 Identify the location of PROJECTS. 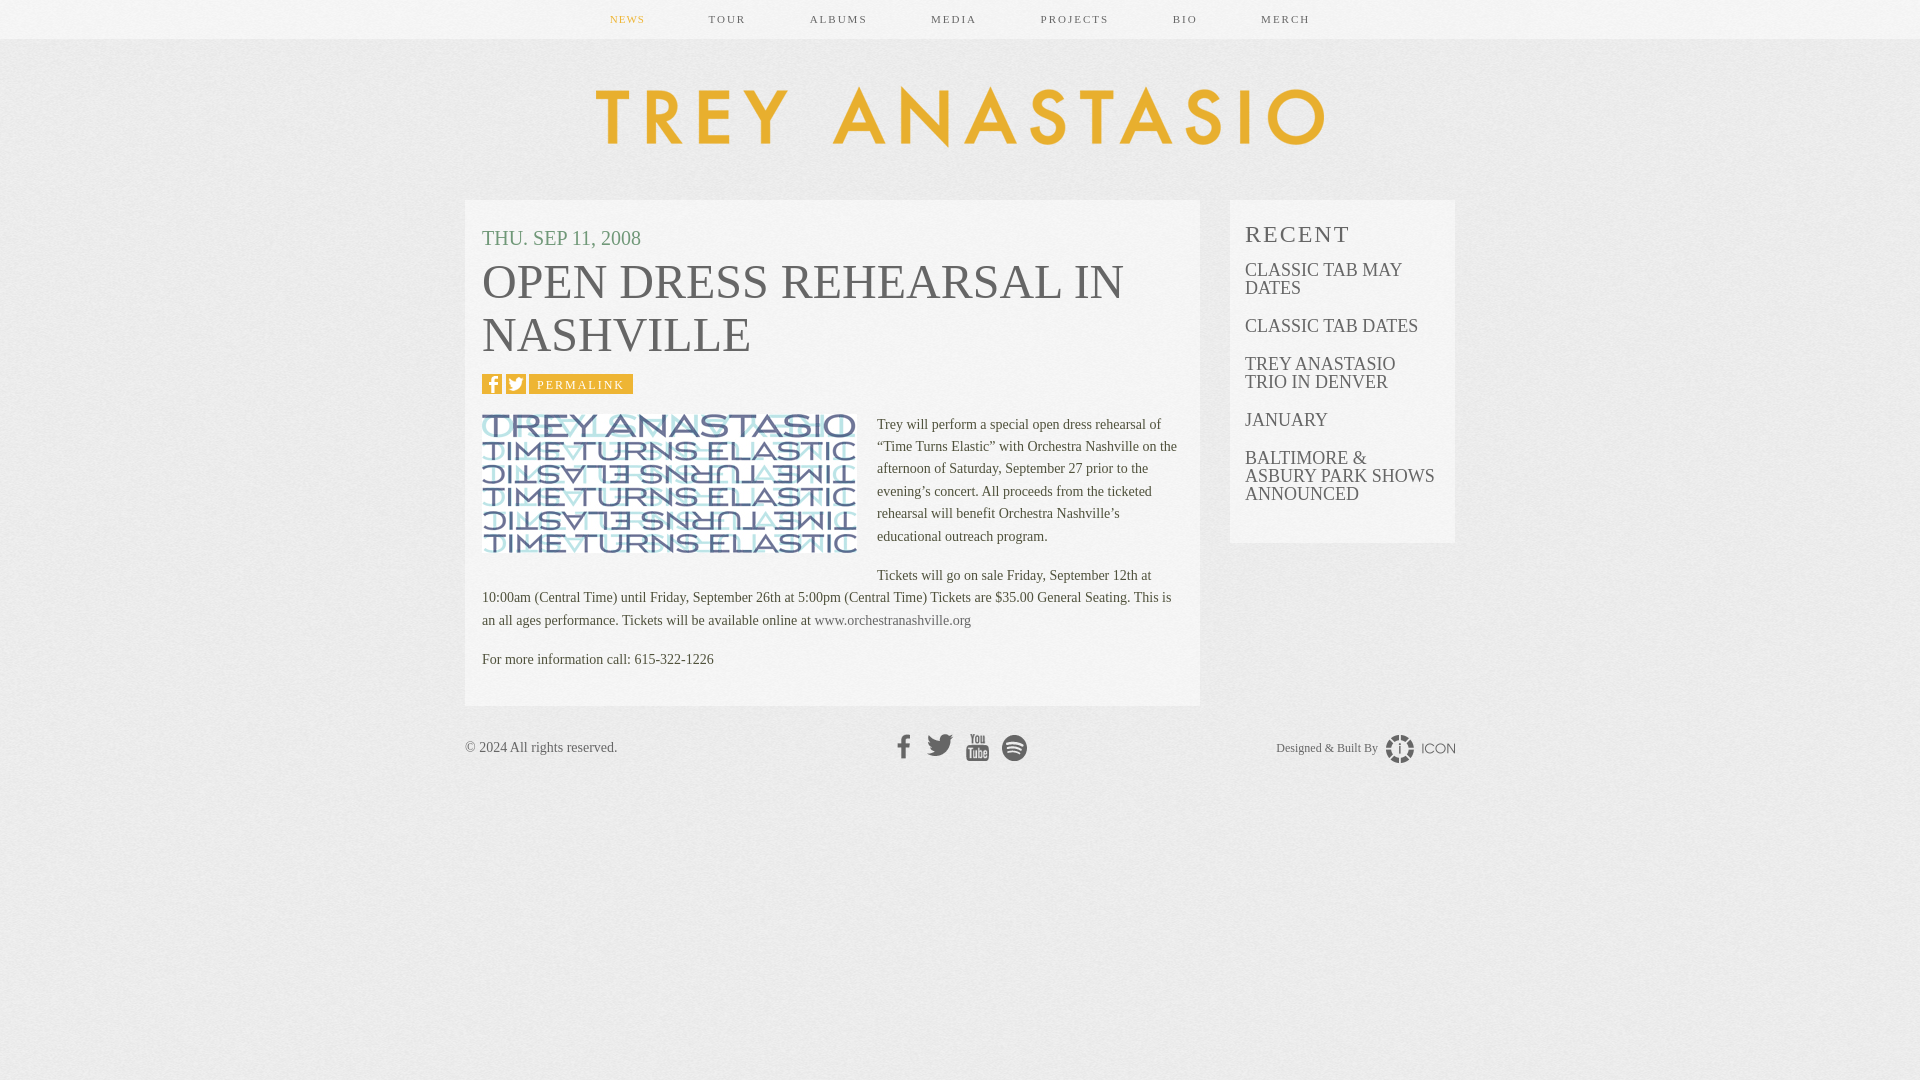
(1076, 19).